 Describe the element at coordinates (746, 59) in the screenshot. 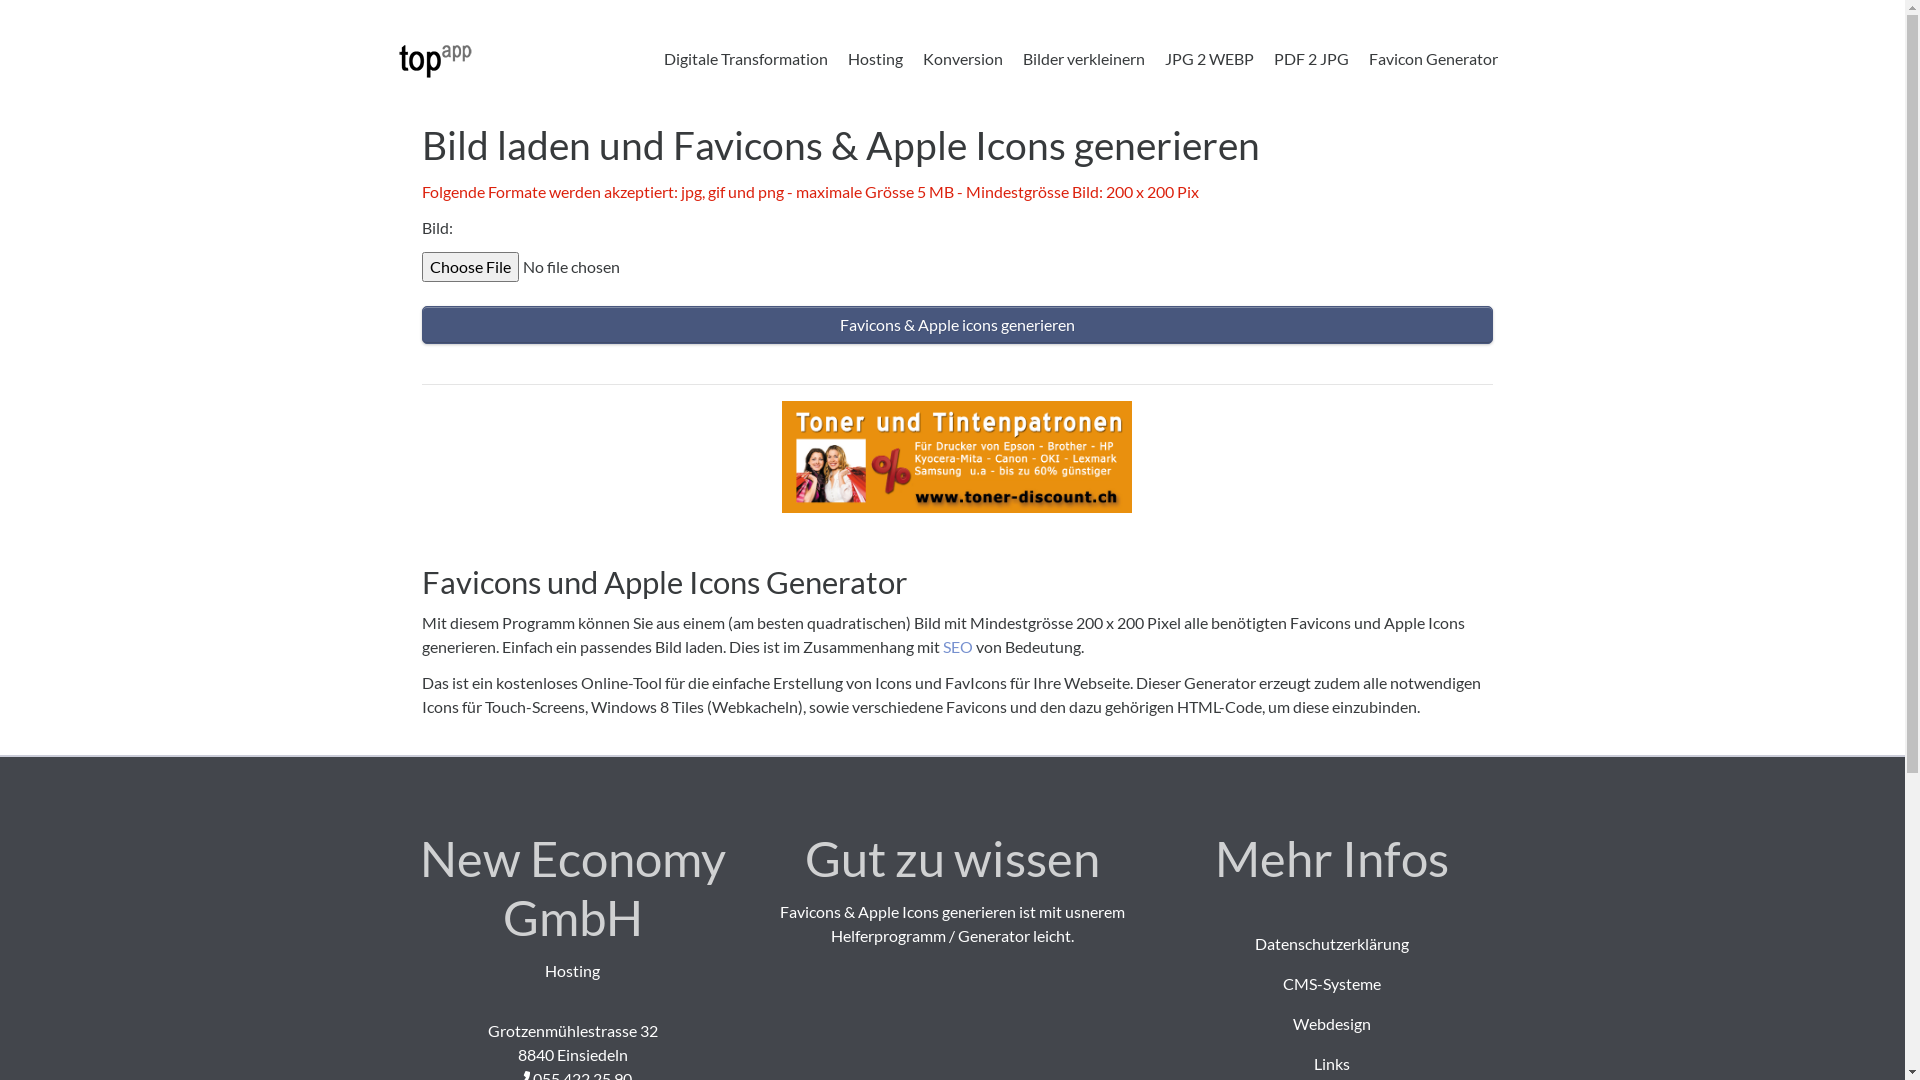

I see `Digitale Transformation` at that location.